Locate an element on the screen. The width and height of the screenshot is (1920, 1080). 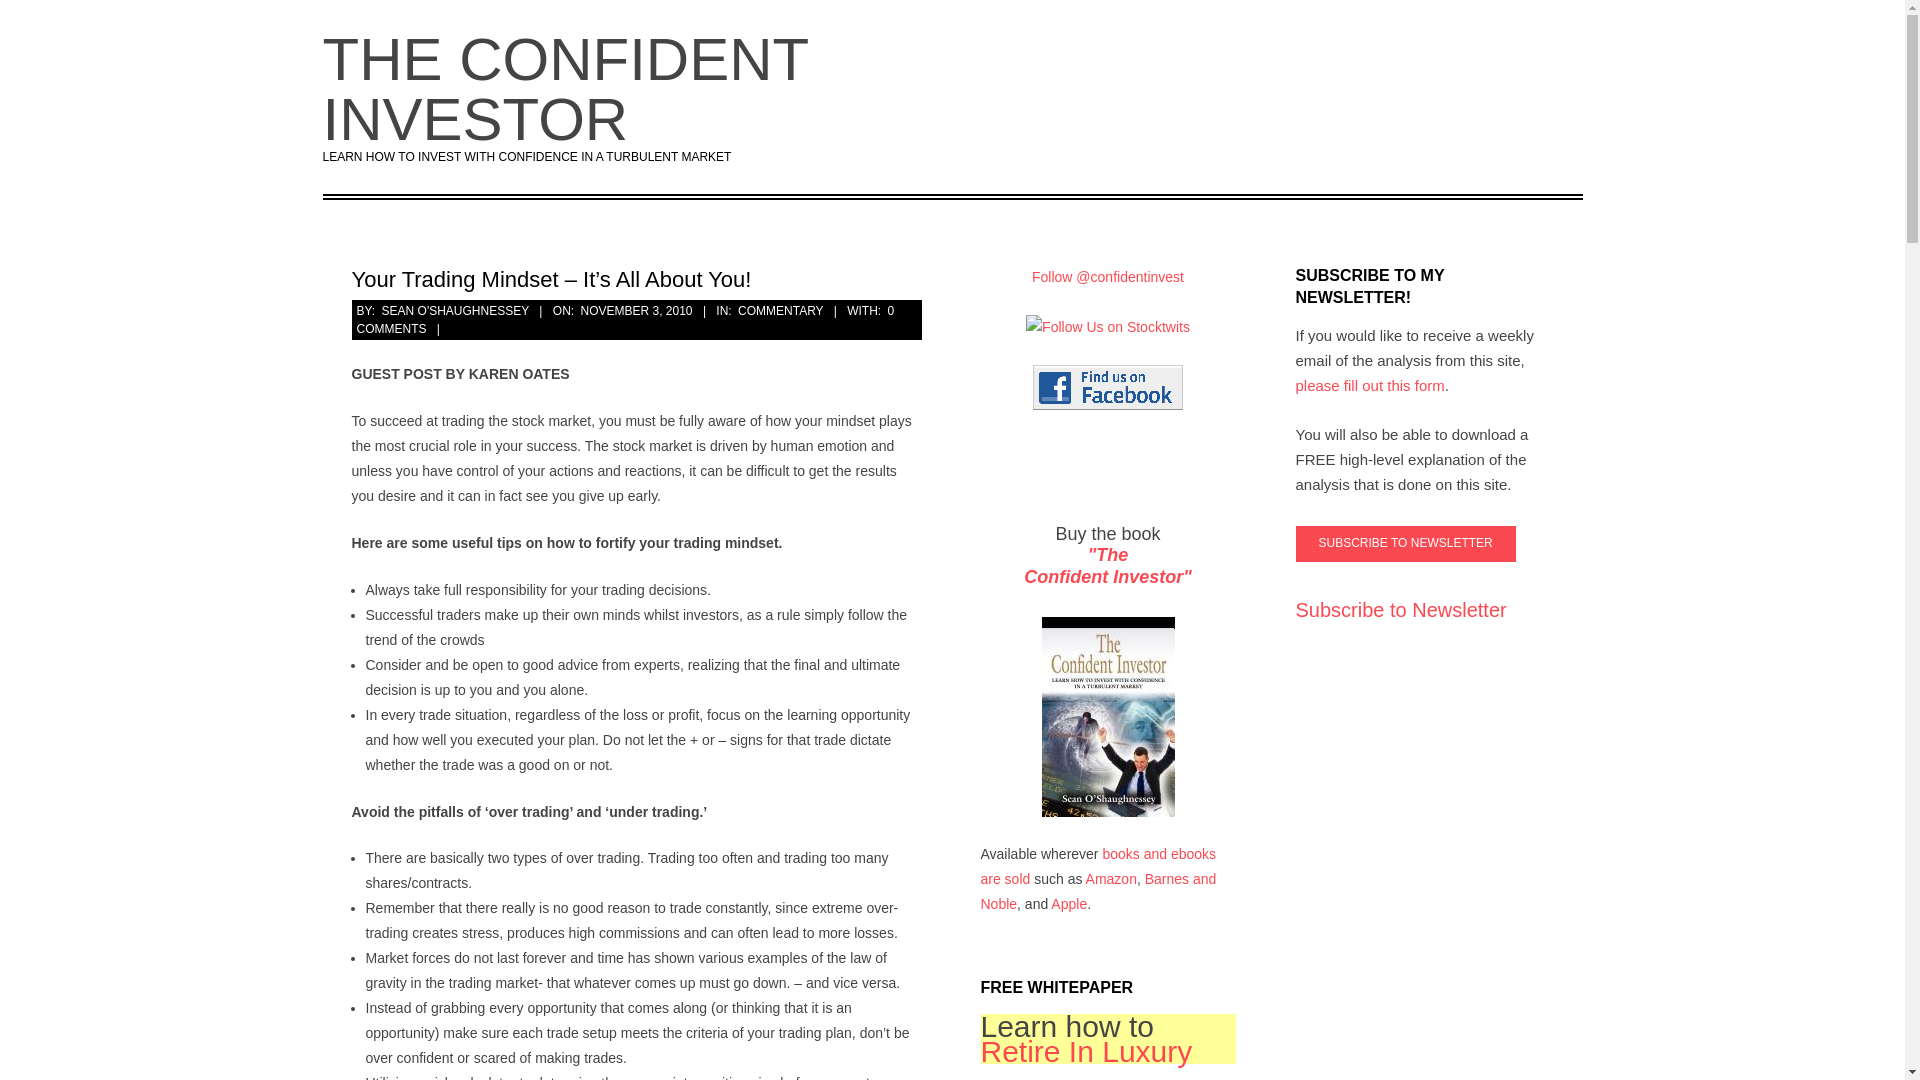
Retire In Luxury is located at coordinates (1097, 866).